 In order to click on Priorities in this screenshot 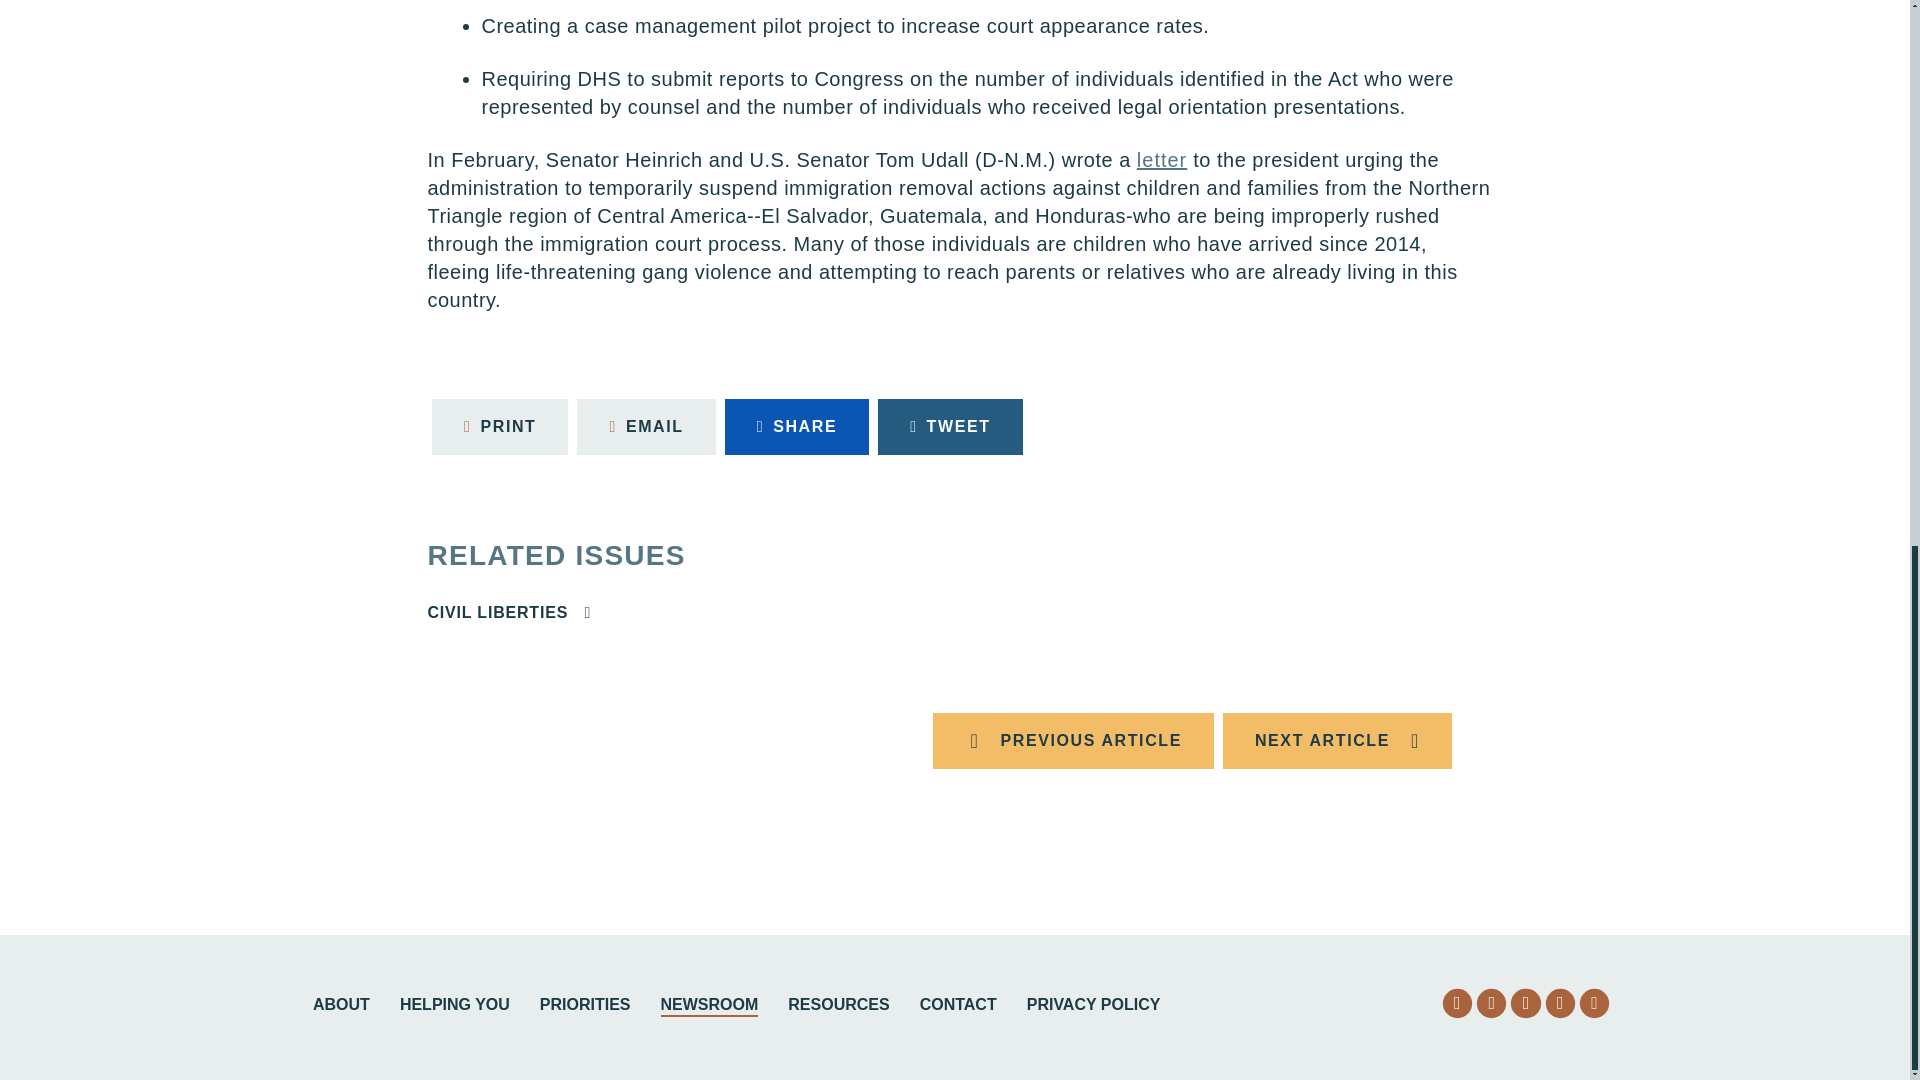, I will do `click(585, 1006)`.